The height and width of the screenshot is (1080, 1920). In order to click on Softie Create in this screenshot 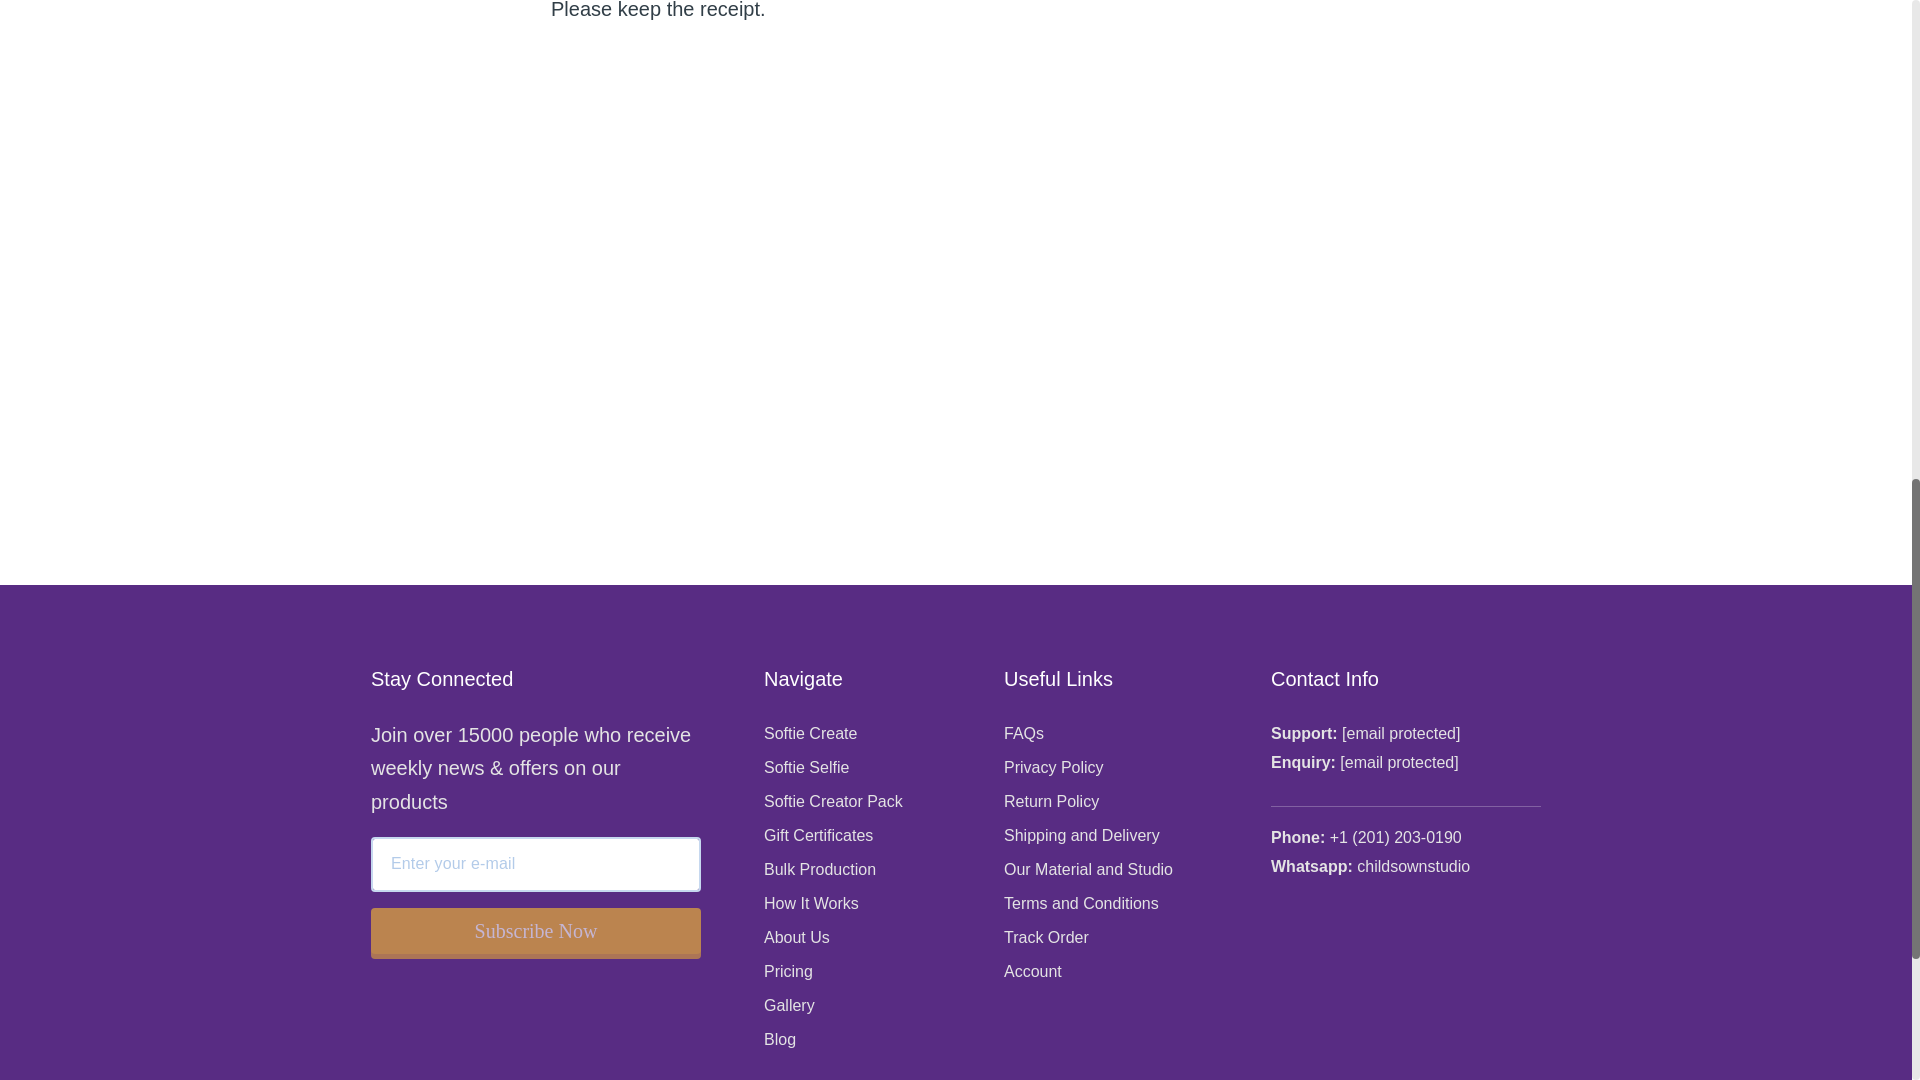, I will do `click(810, 732)`.